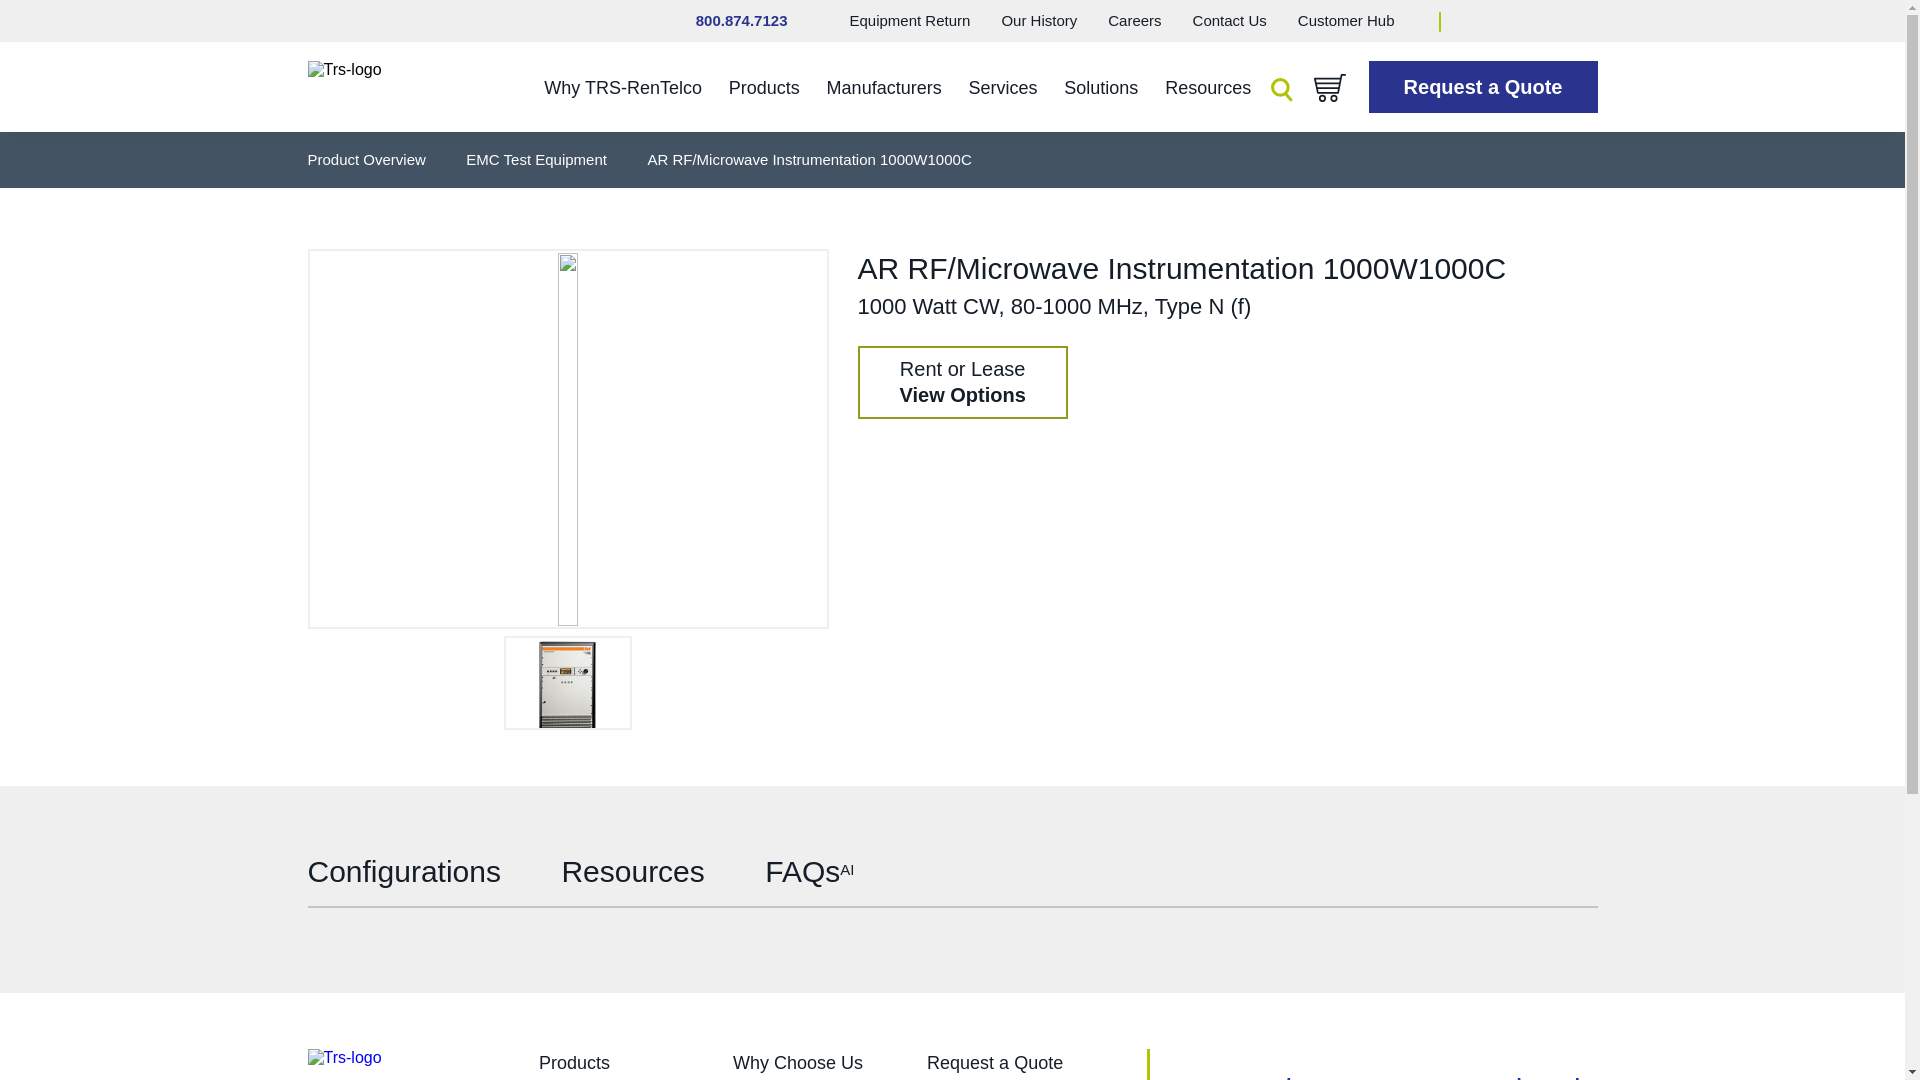 The height and width of the screenshot is (1080, 1920). What do you see at coordinates (741, 20) in the screenshot?
I see `800.874.7123` at bounding box center [741, 20].